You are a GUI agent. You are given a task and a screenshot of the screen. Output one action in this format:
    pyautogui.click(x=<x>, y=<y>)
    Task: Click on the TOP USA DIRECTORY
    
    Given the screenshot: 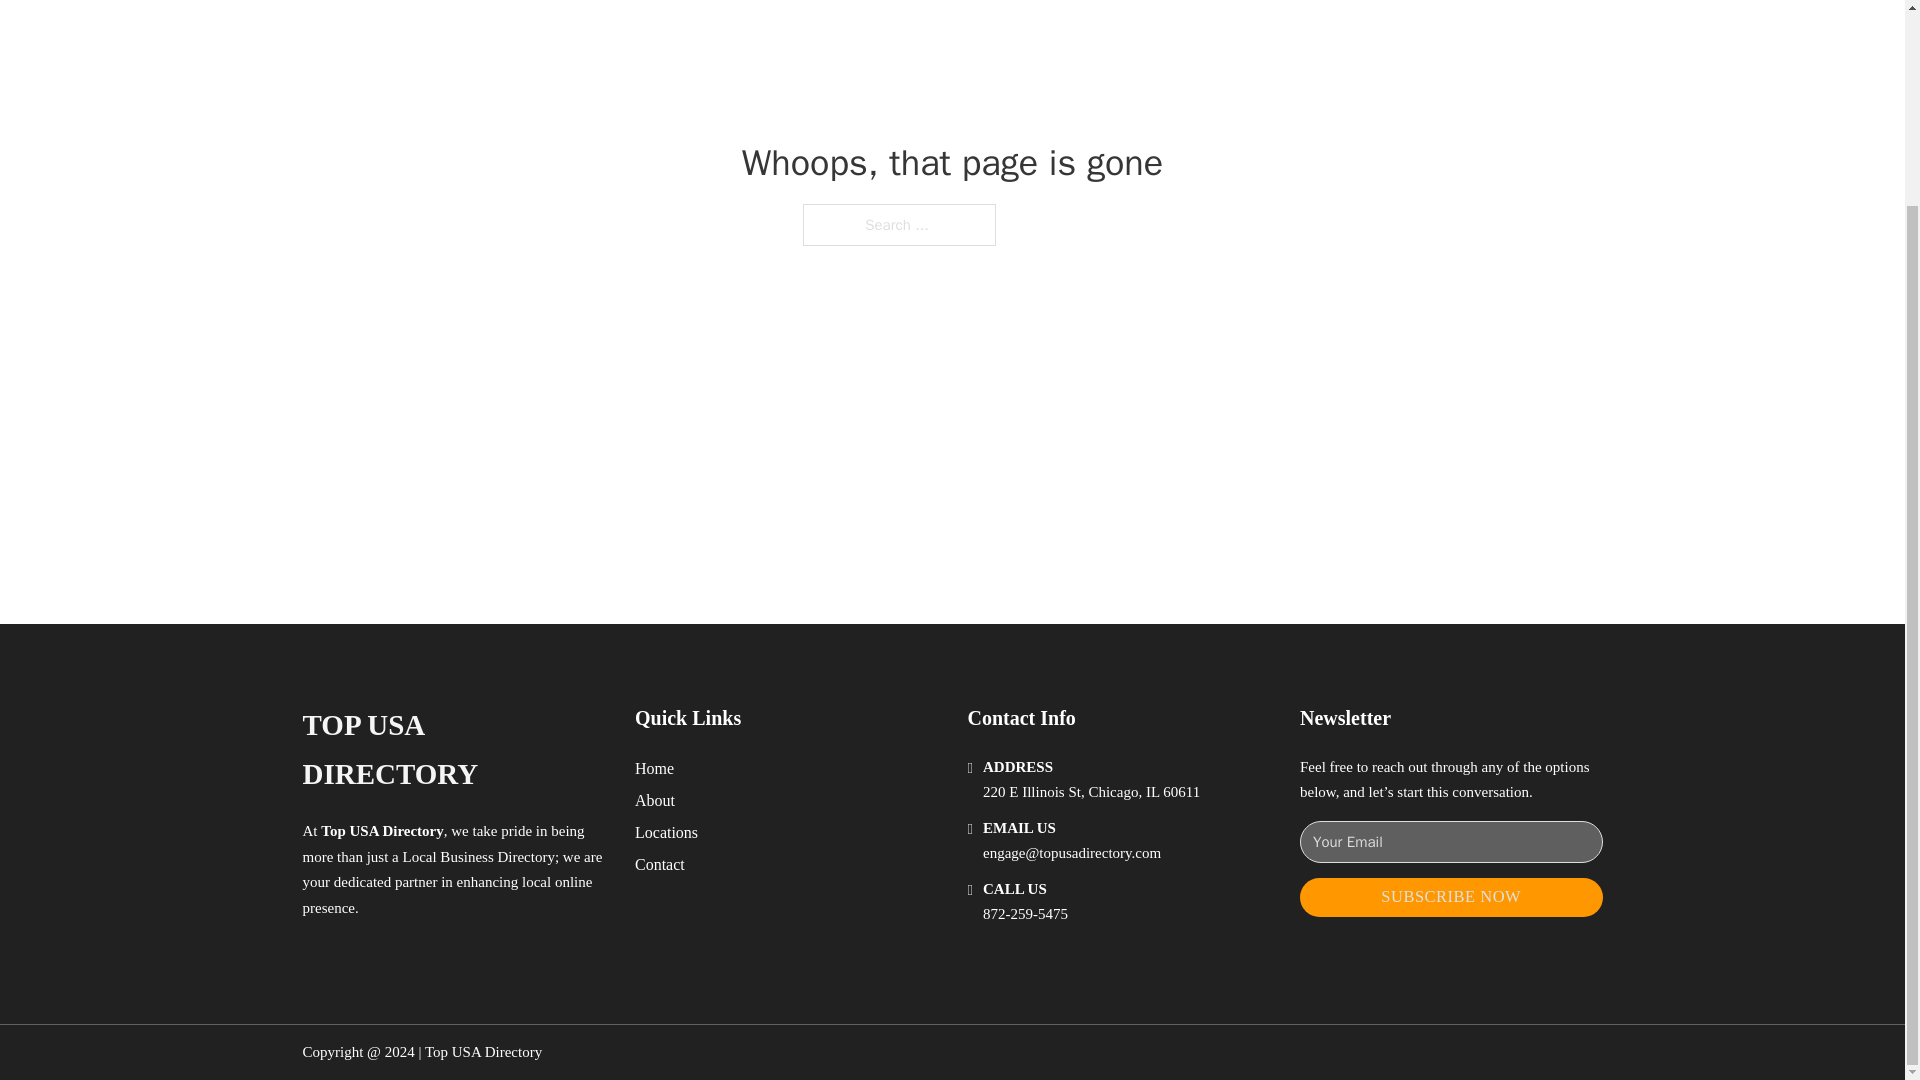 What is the action you would take?
    pyautogui.click(x=452, y=750)
    